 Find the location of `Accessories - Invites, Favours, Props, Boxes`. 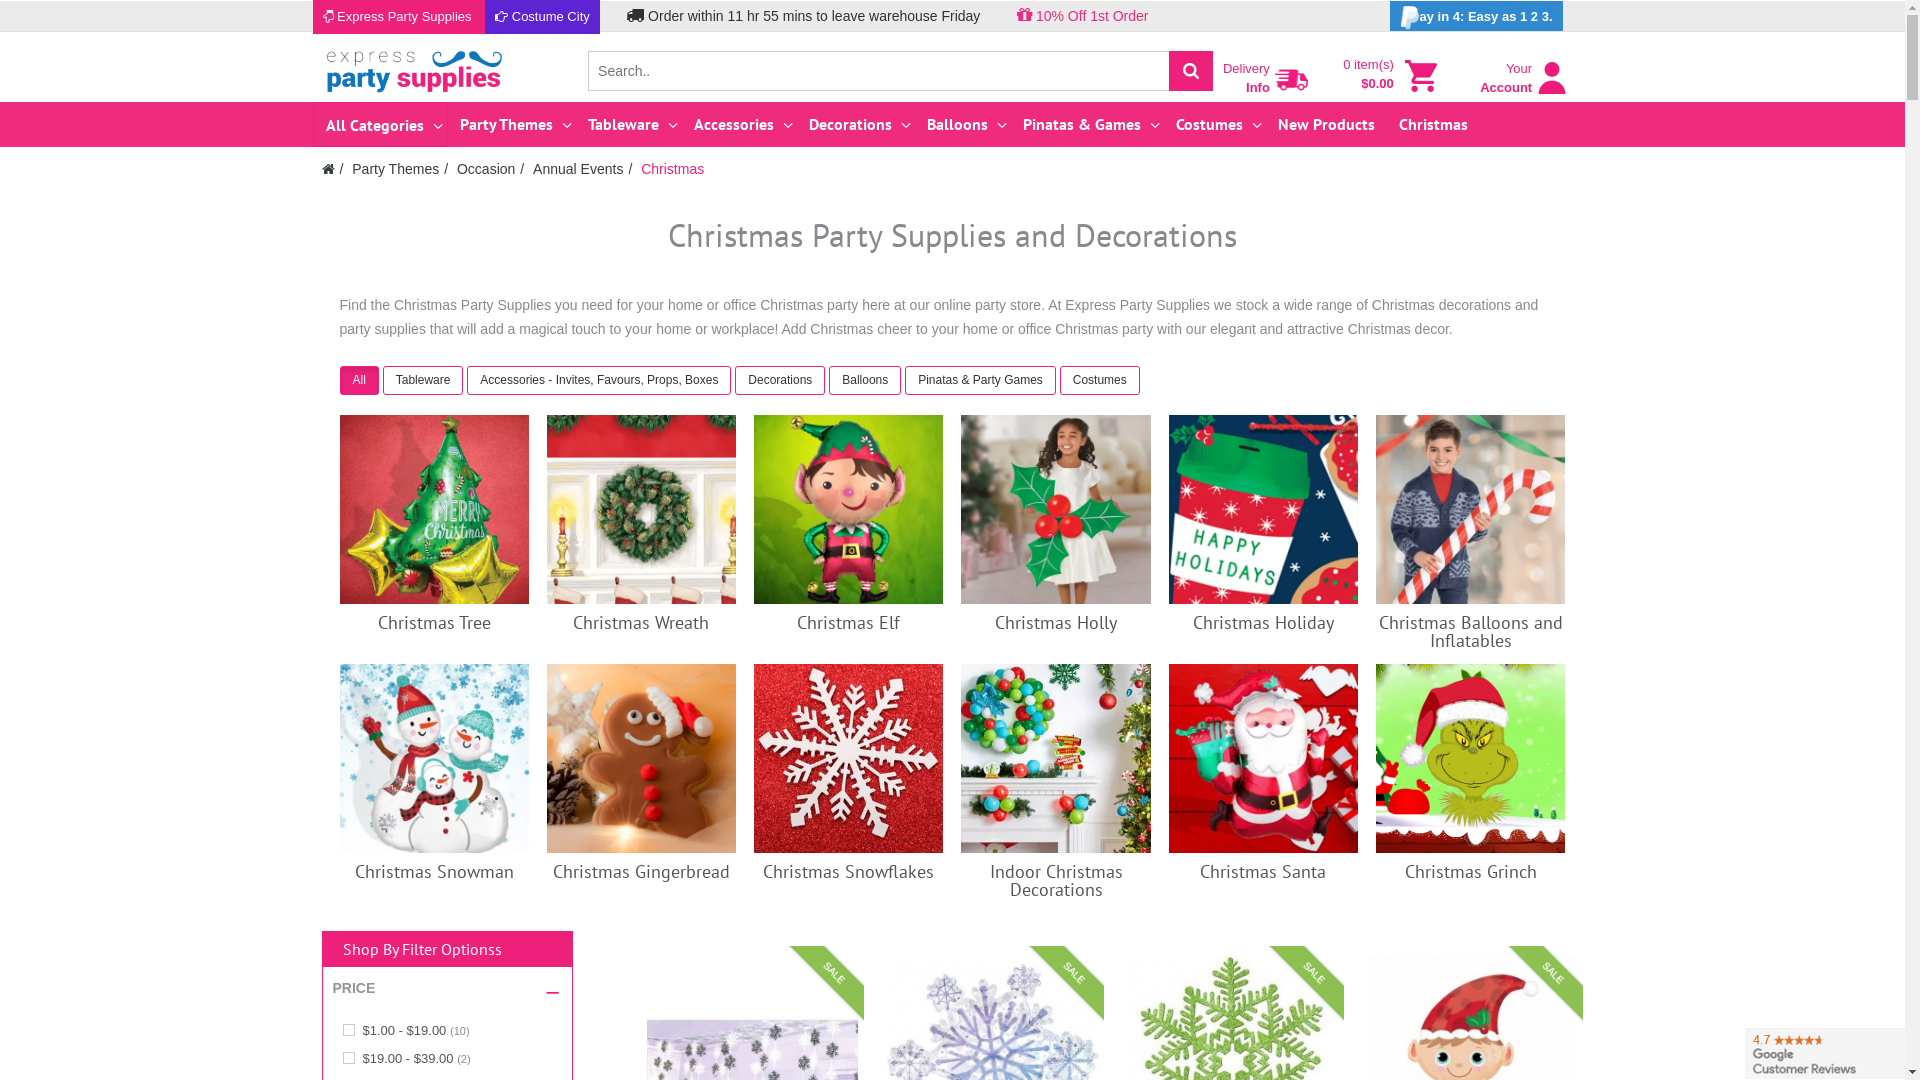

Accessories - Invites, Favours, Props, Boxes is located at coordinates (601, 382).